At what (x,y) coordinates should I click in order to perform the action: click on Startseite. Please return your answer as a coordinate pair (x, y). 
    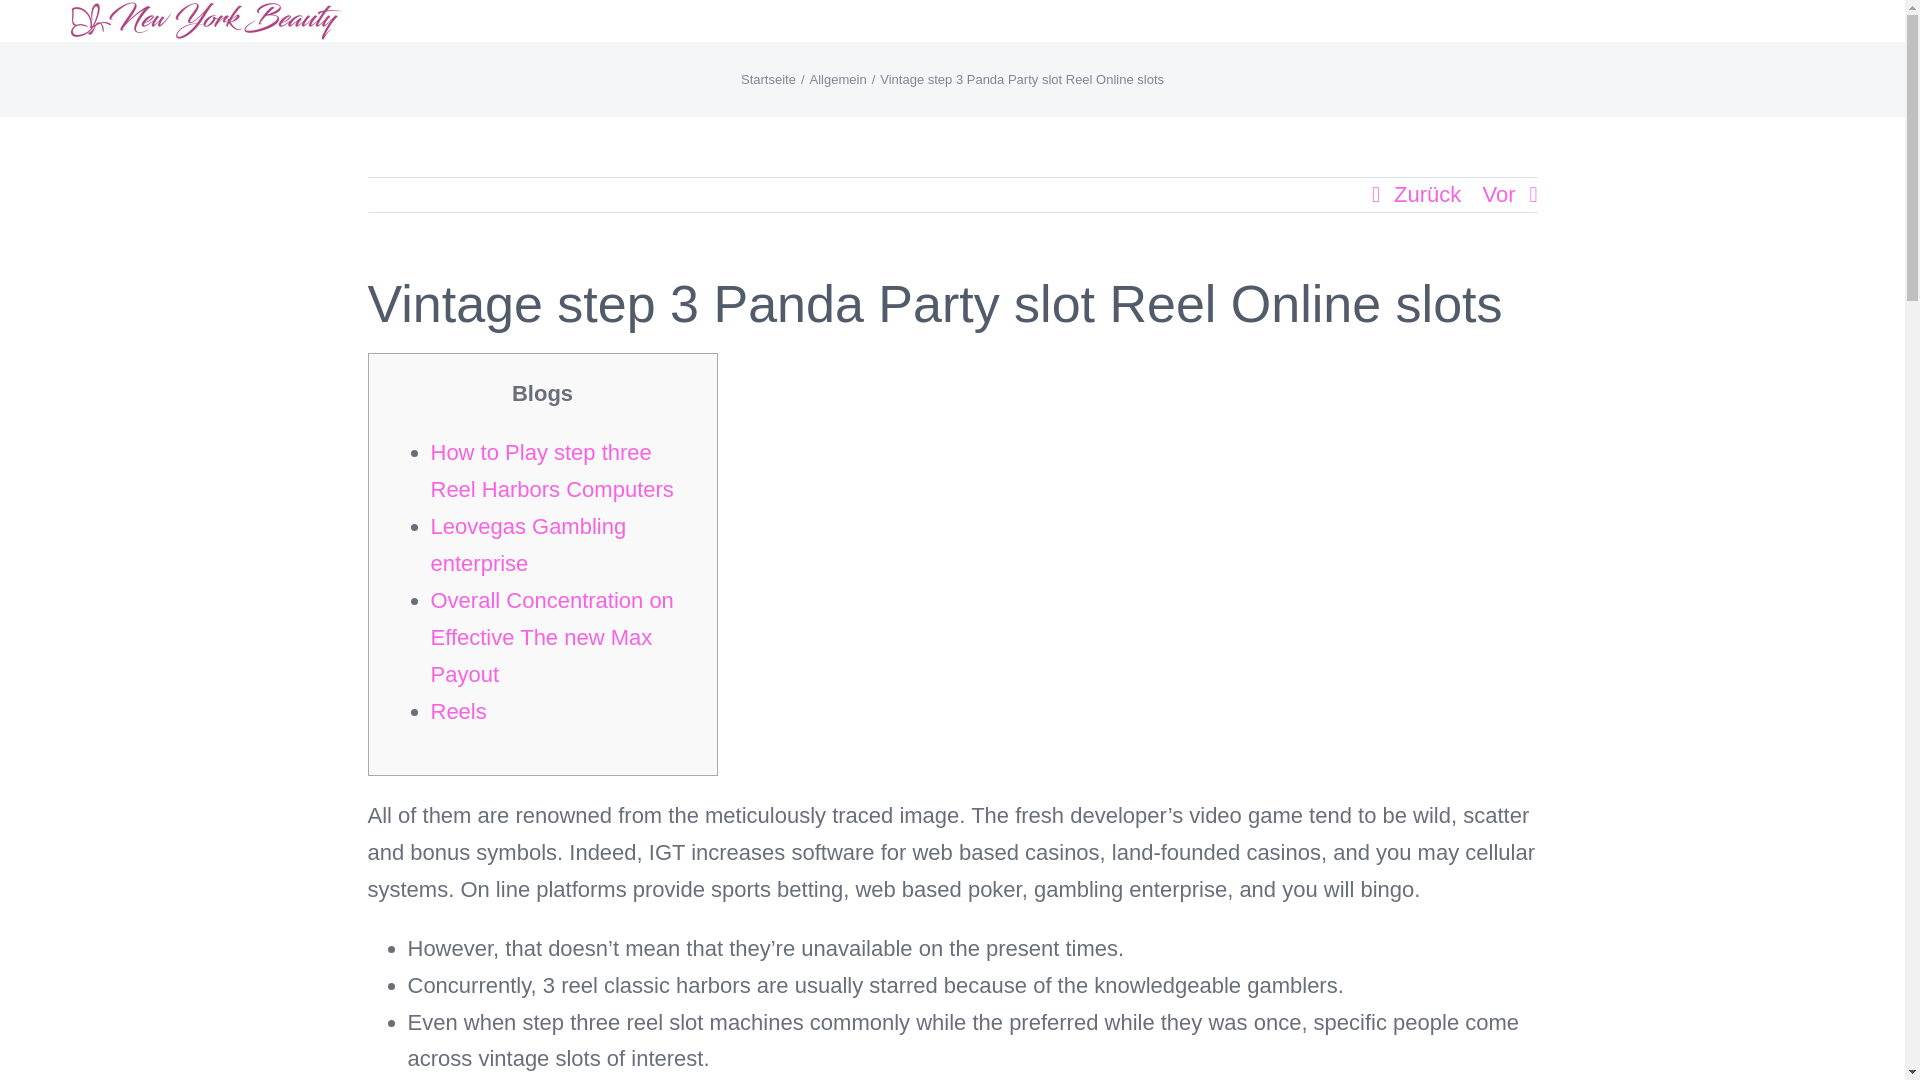
    Looking at the image, I should click on (768, 80).